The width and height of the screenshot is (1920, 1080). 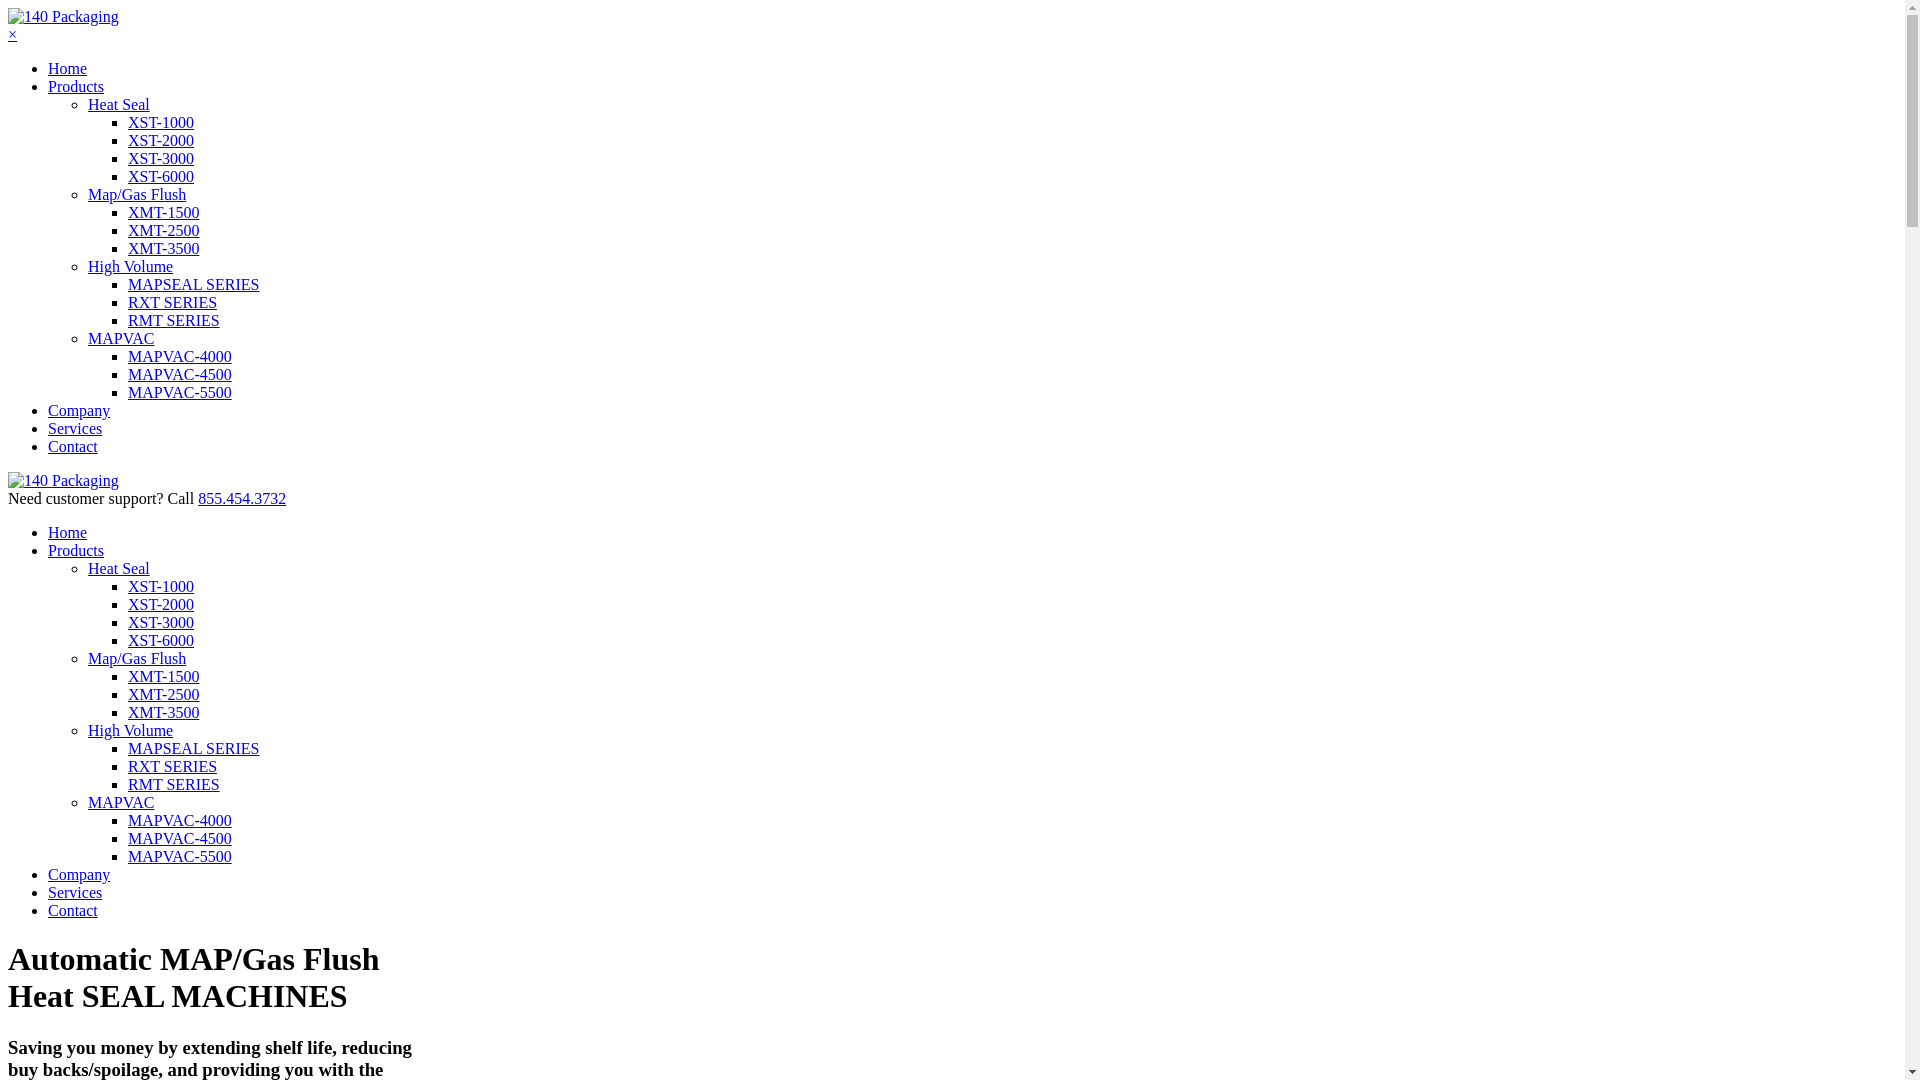 What do you see at coordinates (194, 748) in the screenshot?
I see `MAPSEAL SERIES` at bounding box center [194, 748].